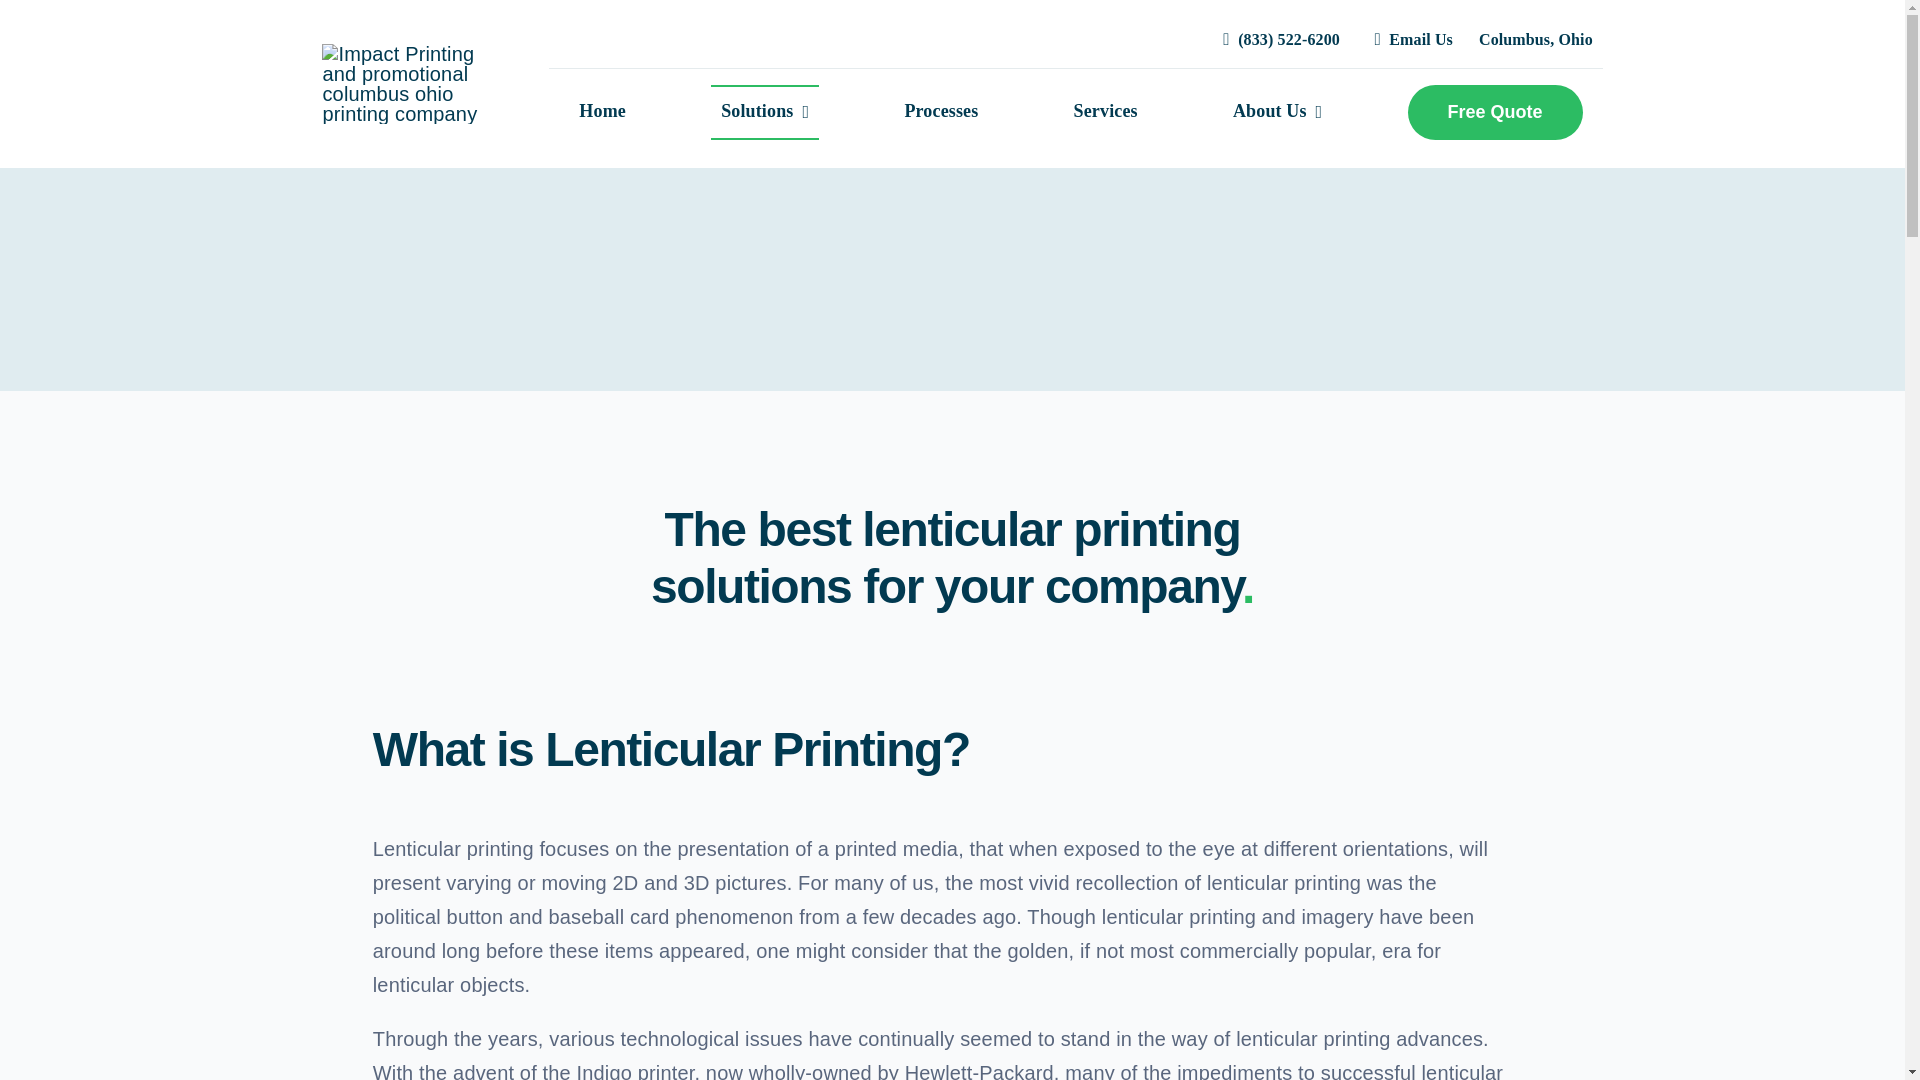  I want to click on Services, so click(1106, 112).